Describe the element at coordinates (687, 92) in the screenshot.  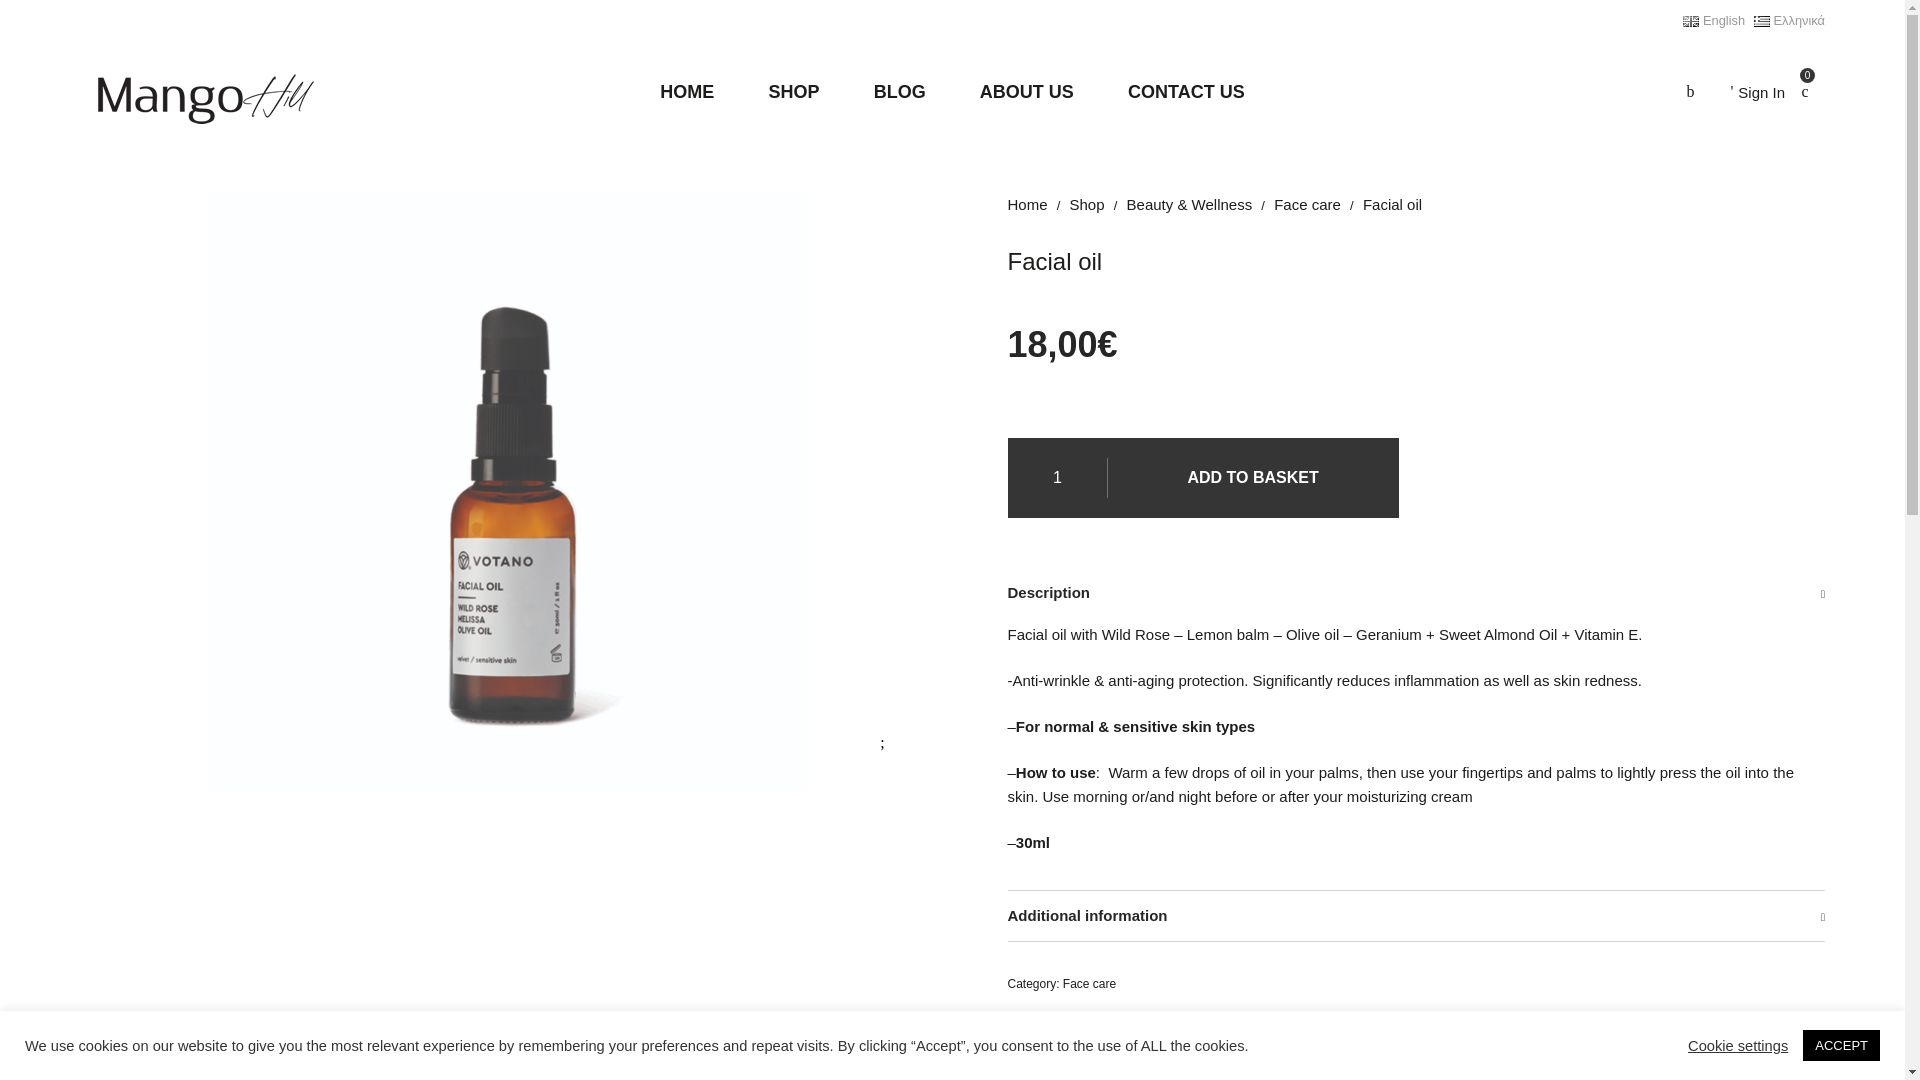
I see `HOME` at that location.